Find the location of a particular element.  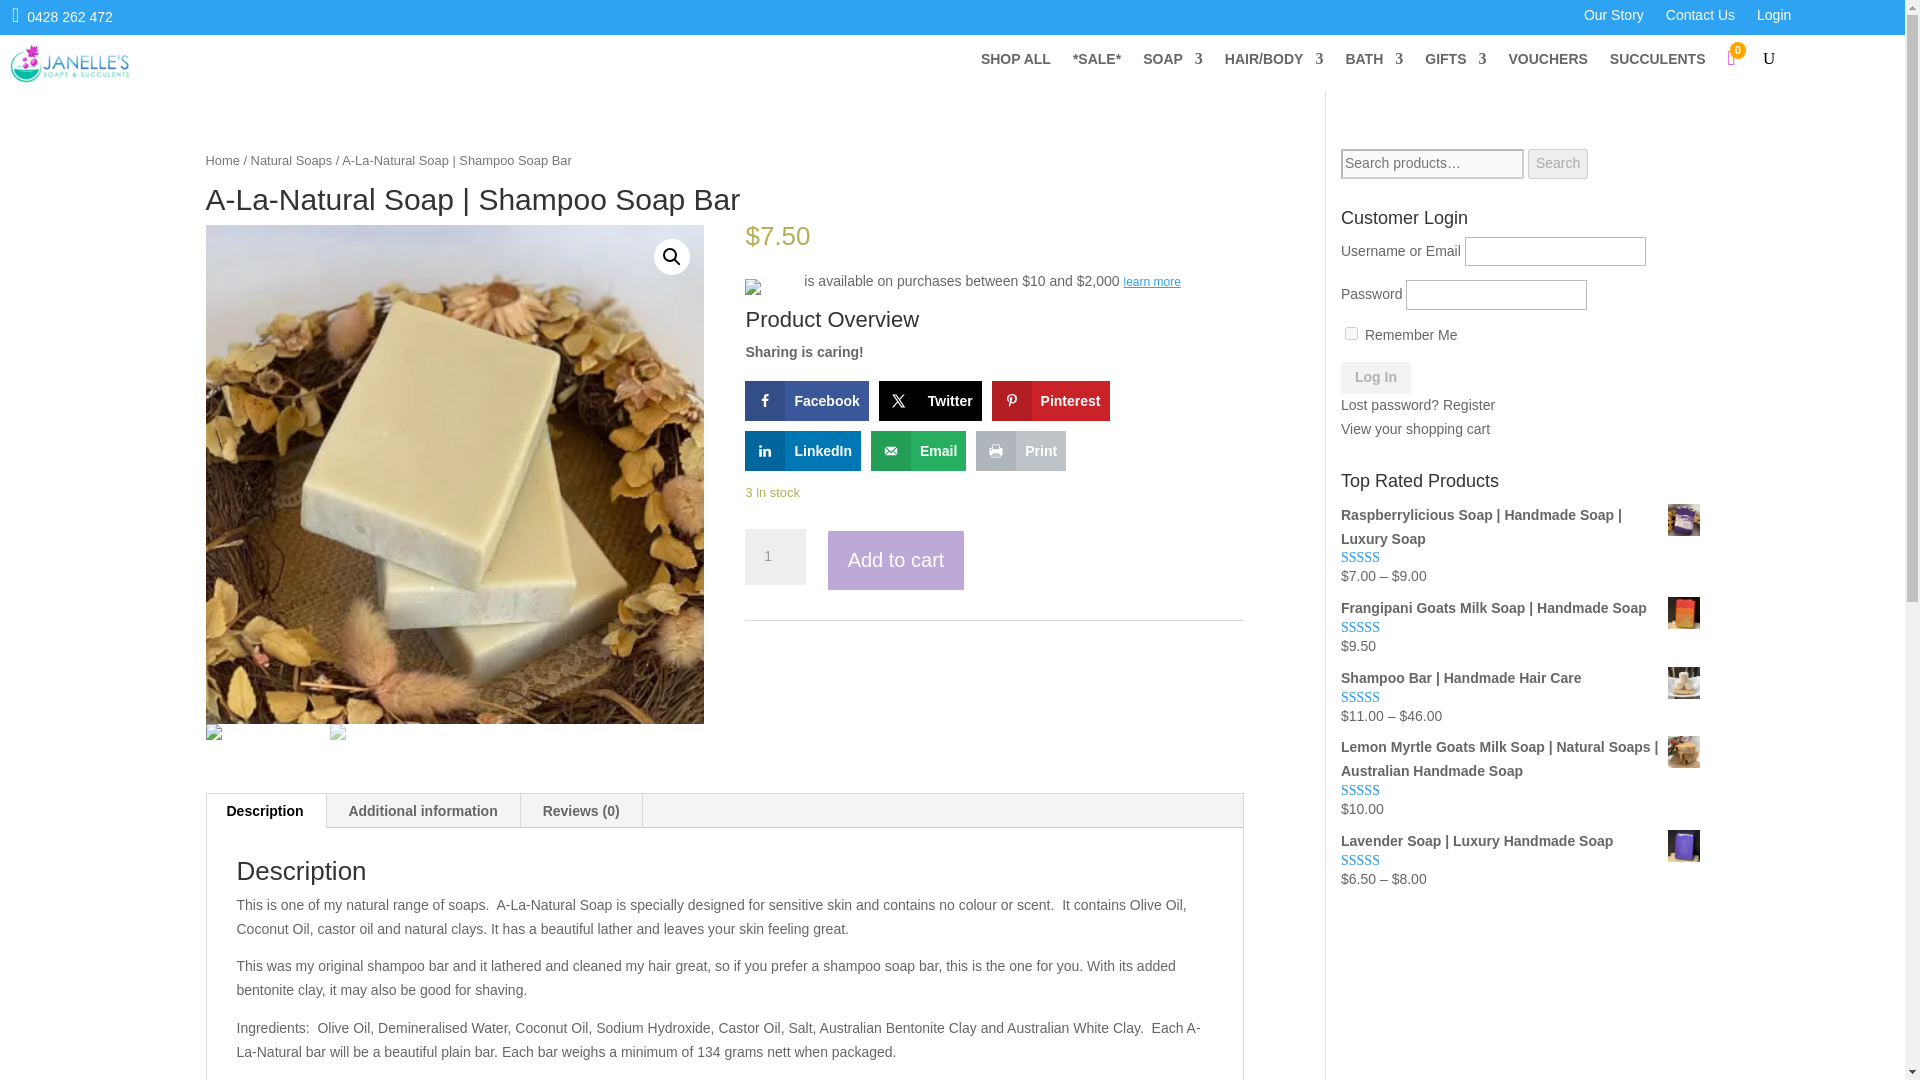

Save to Pinterest is located at coordinates (1050, 401).